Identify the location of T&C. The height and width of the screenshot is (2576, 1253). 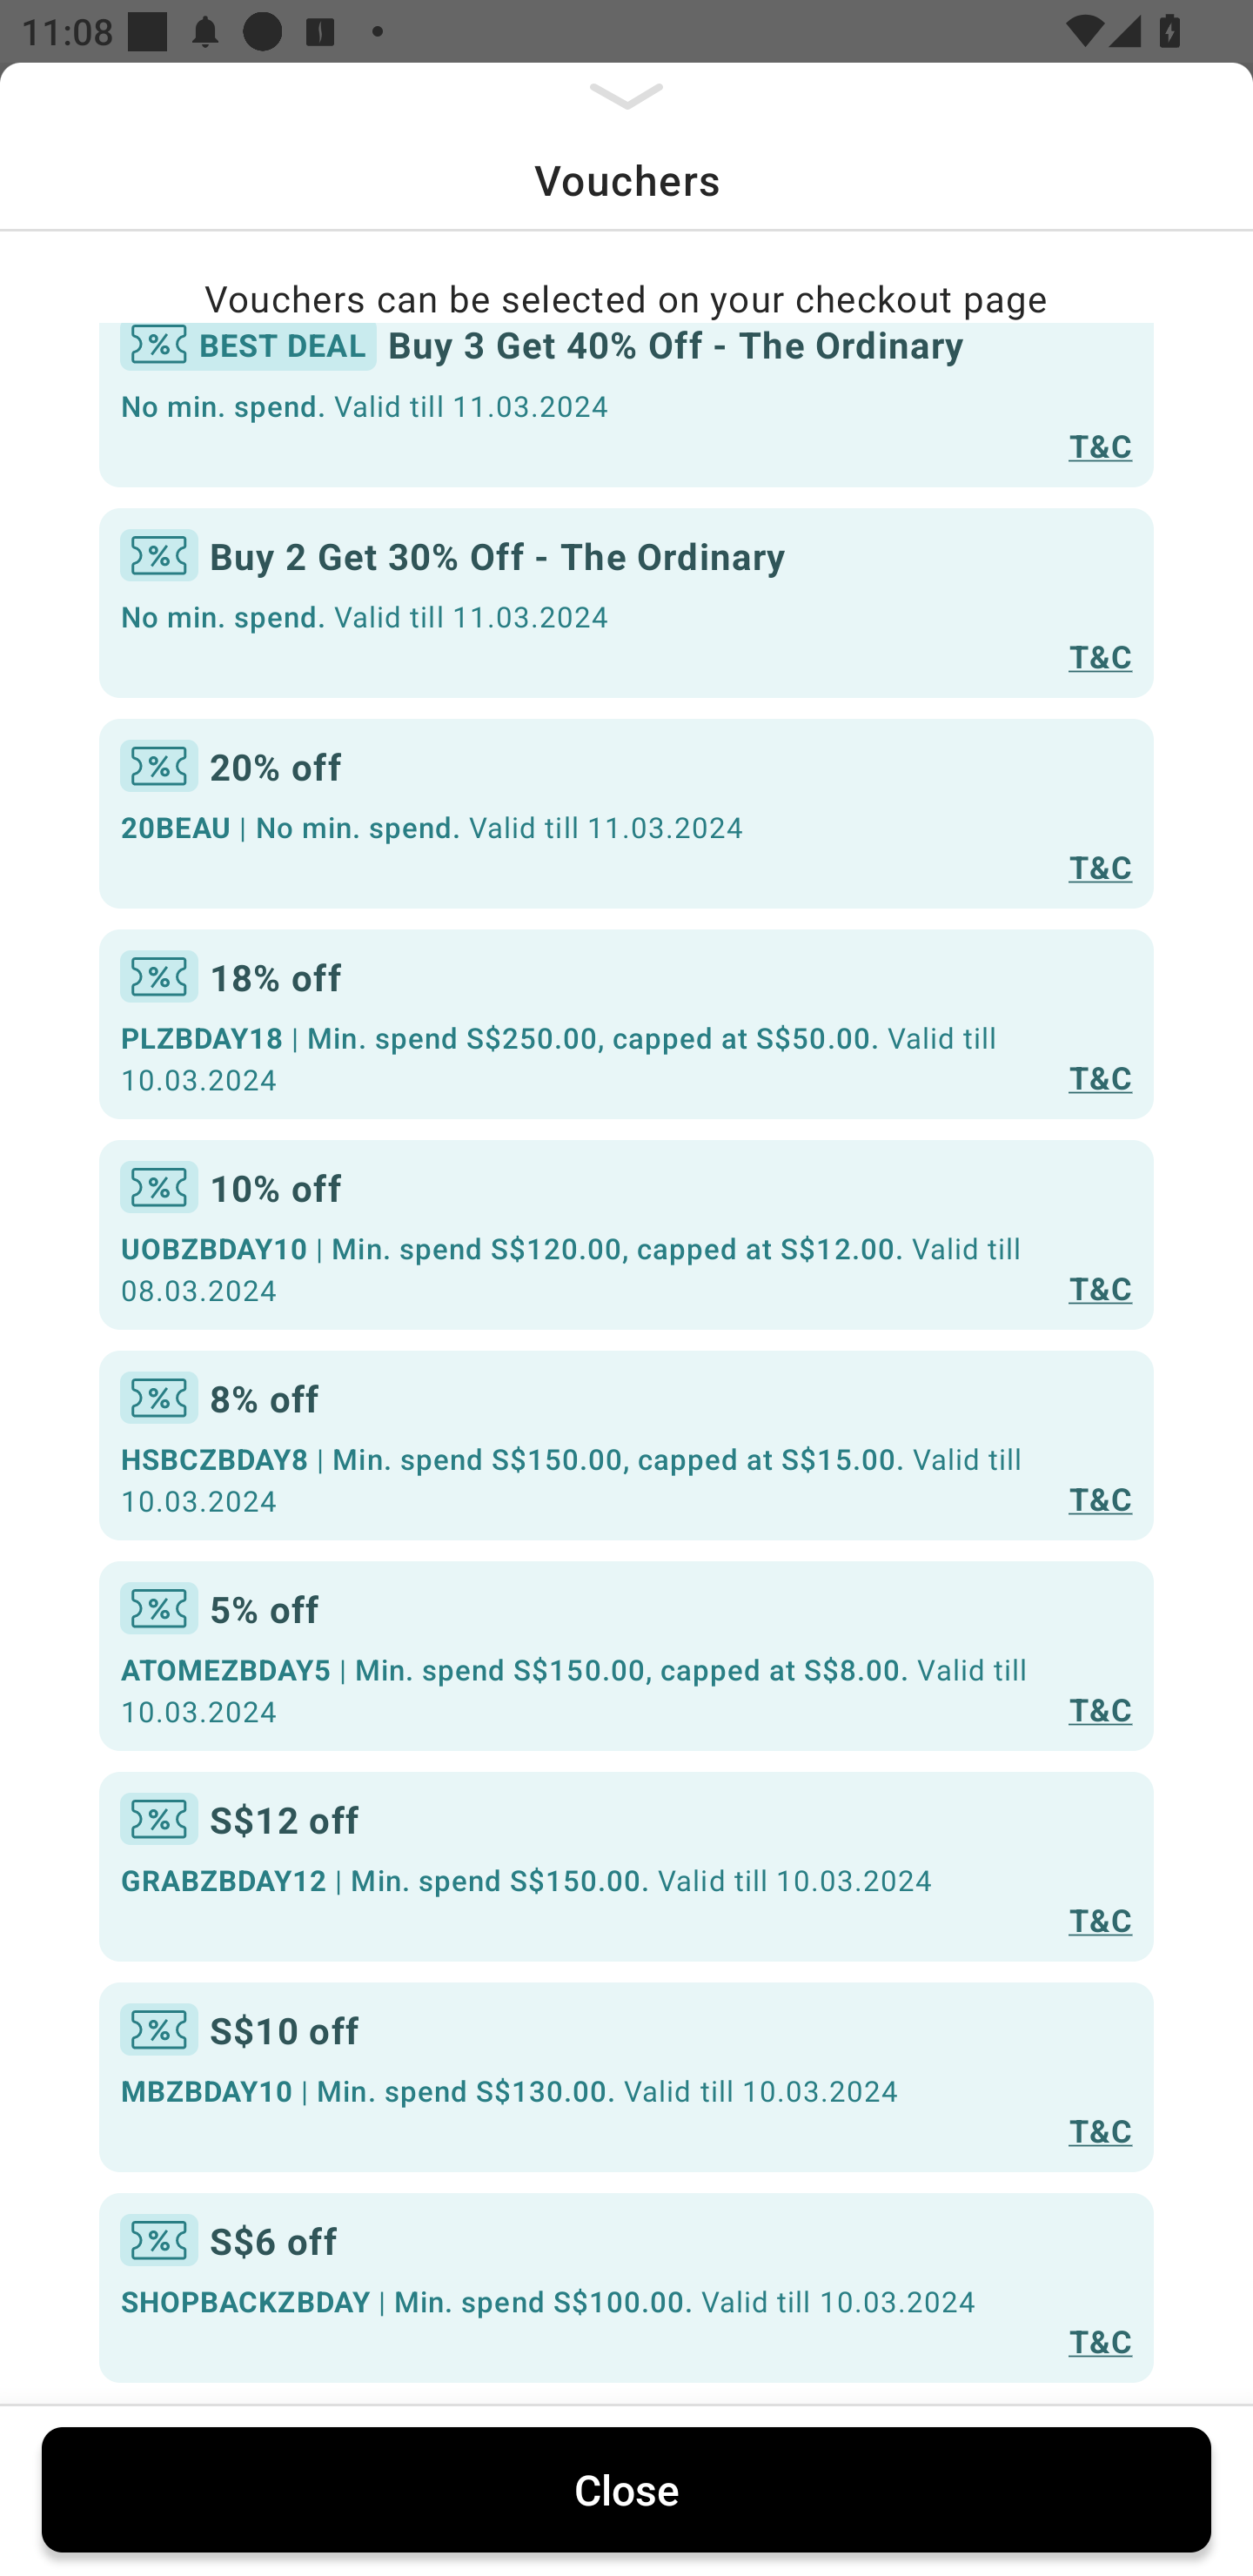
(1100, 2130).